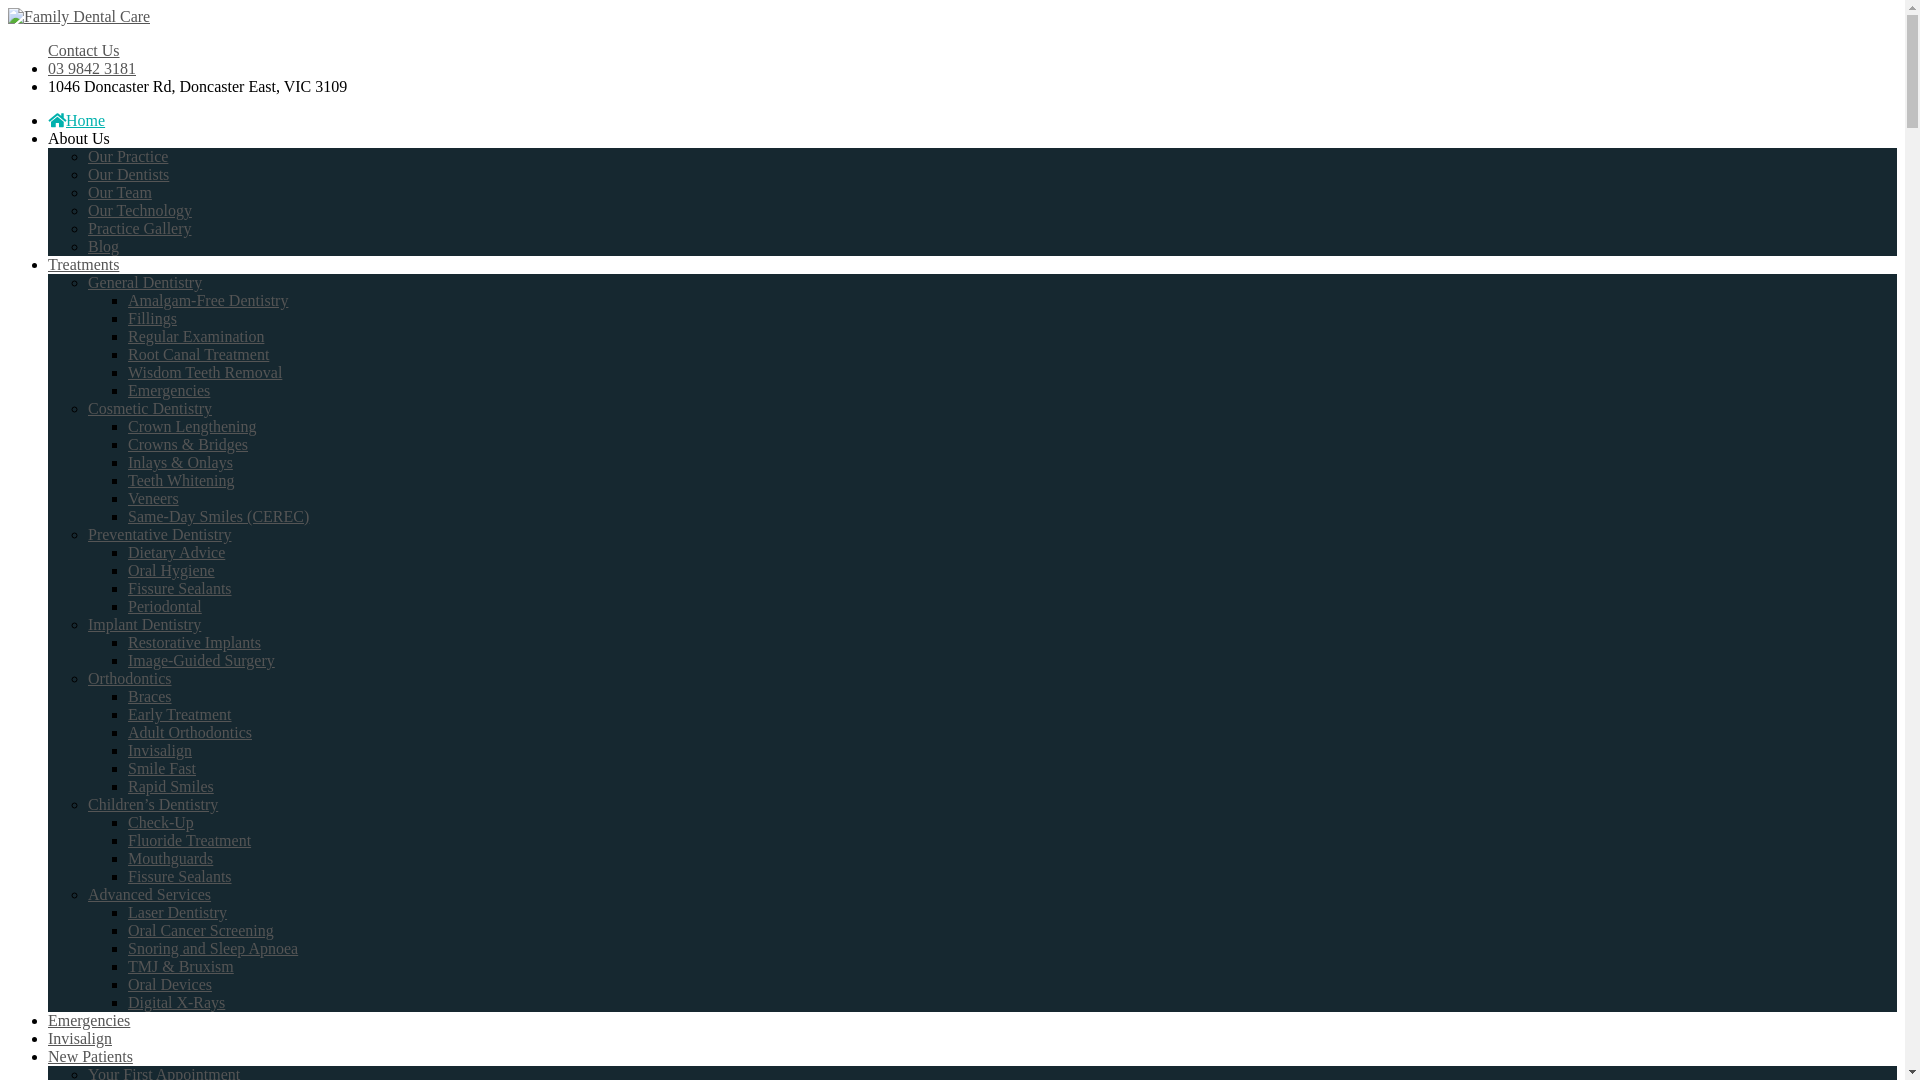 The height and width of the screenshot is (1080, 1920). Describe the element at coordinates (194, 642) in the screenshot. I see `Restorative Implants` at that location.